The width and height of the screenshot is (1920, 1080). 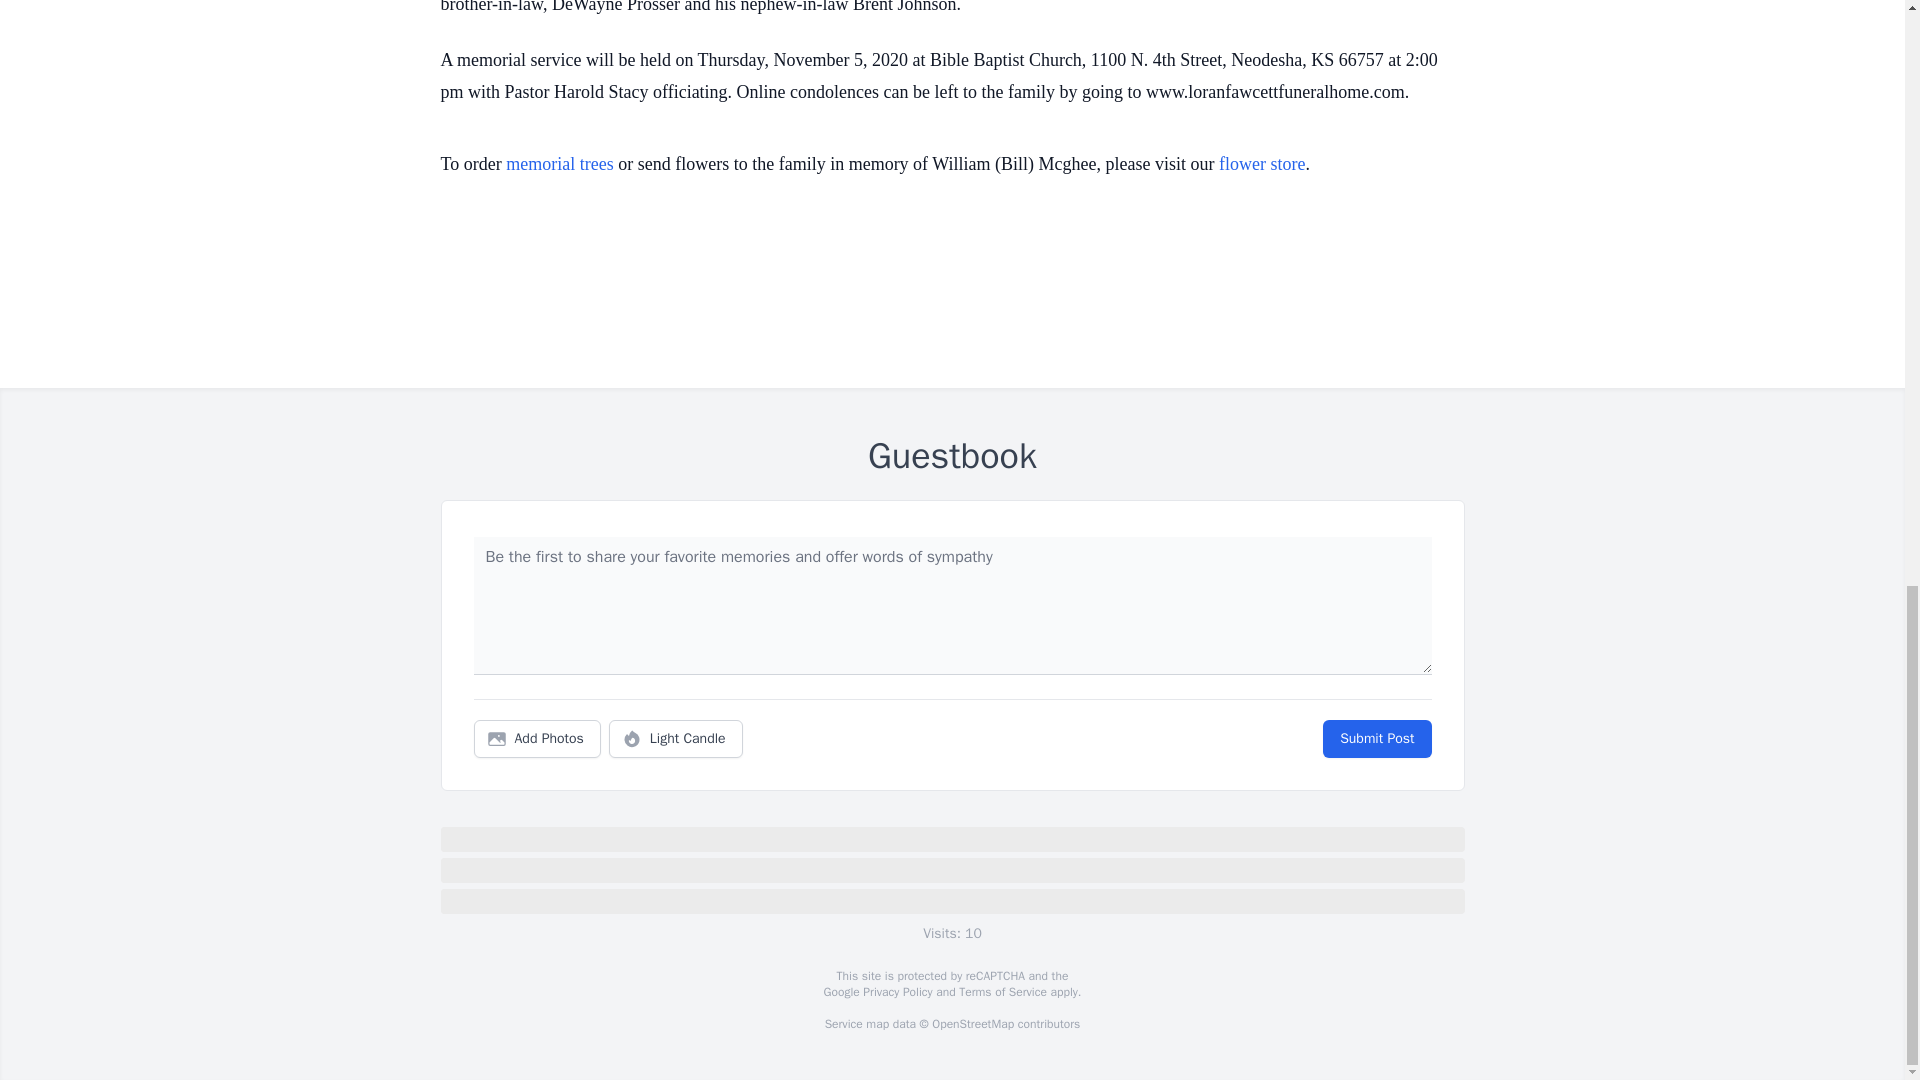 What do you see at coordinates (896, 992) in the screenshot?
I see `Privacy Policy` at bounding box center [896, 992].